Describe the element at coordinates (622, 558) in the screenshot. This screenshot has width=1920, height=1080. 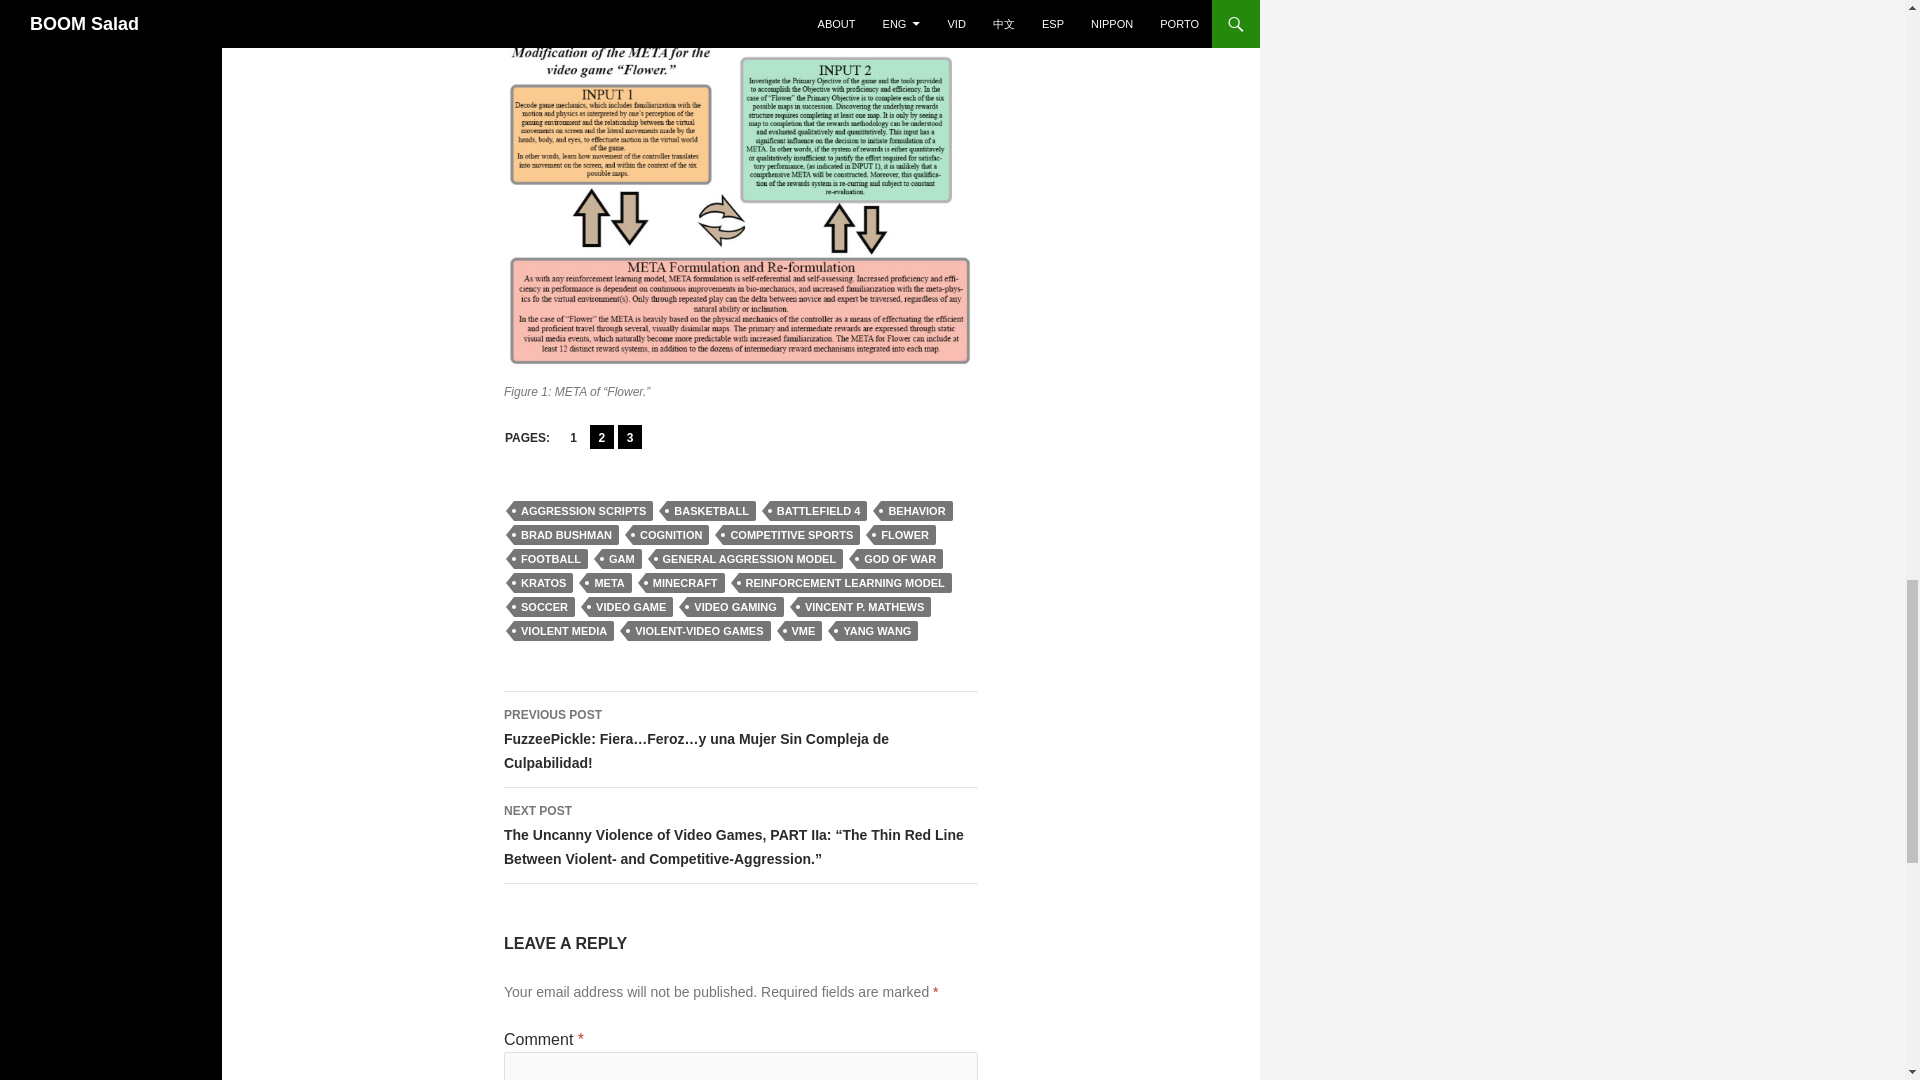
I see `GAM` at that location.